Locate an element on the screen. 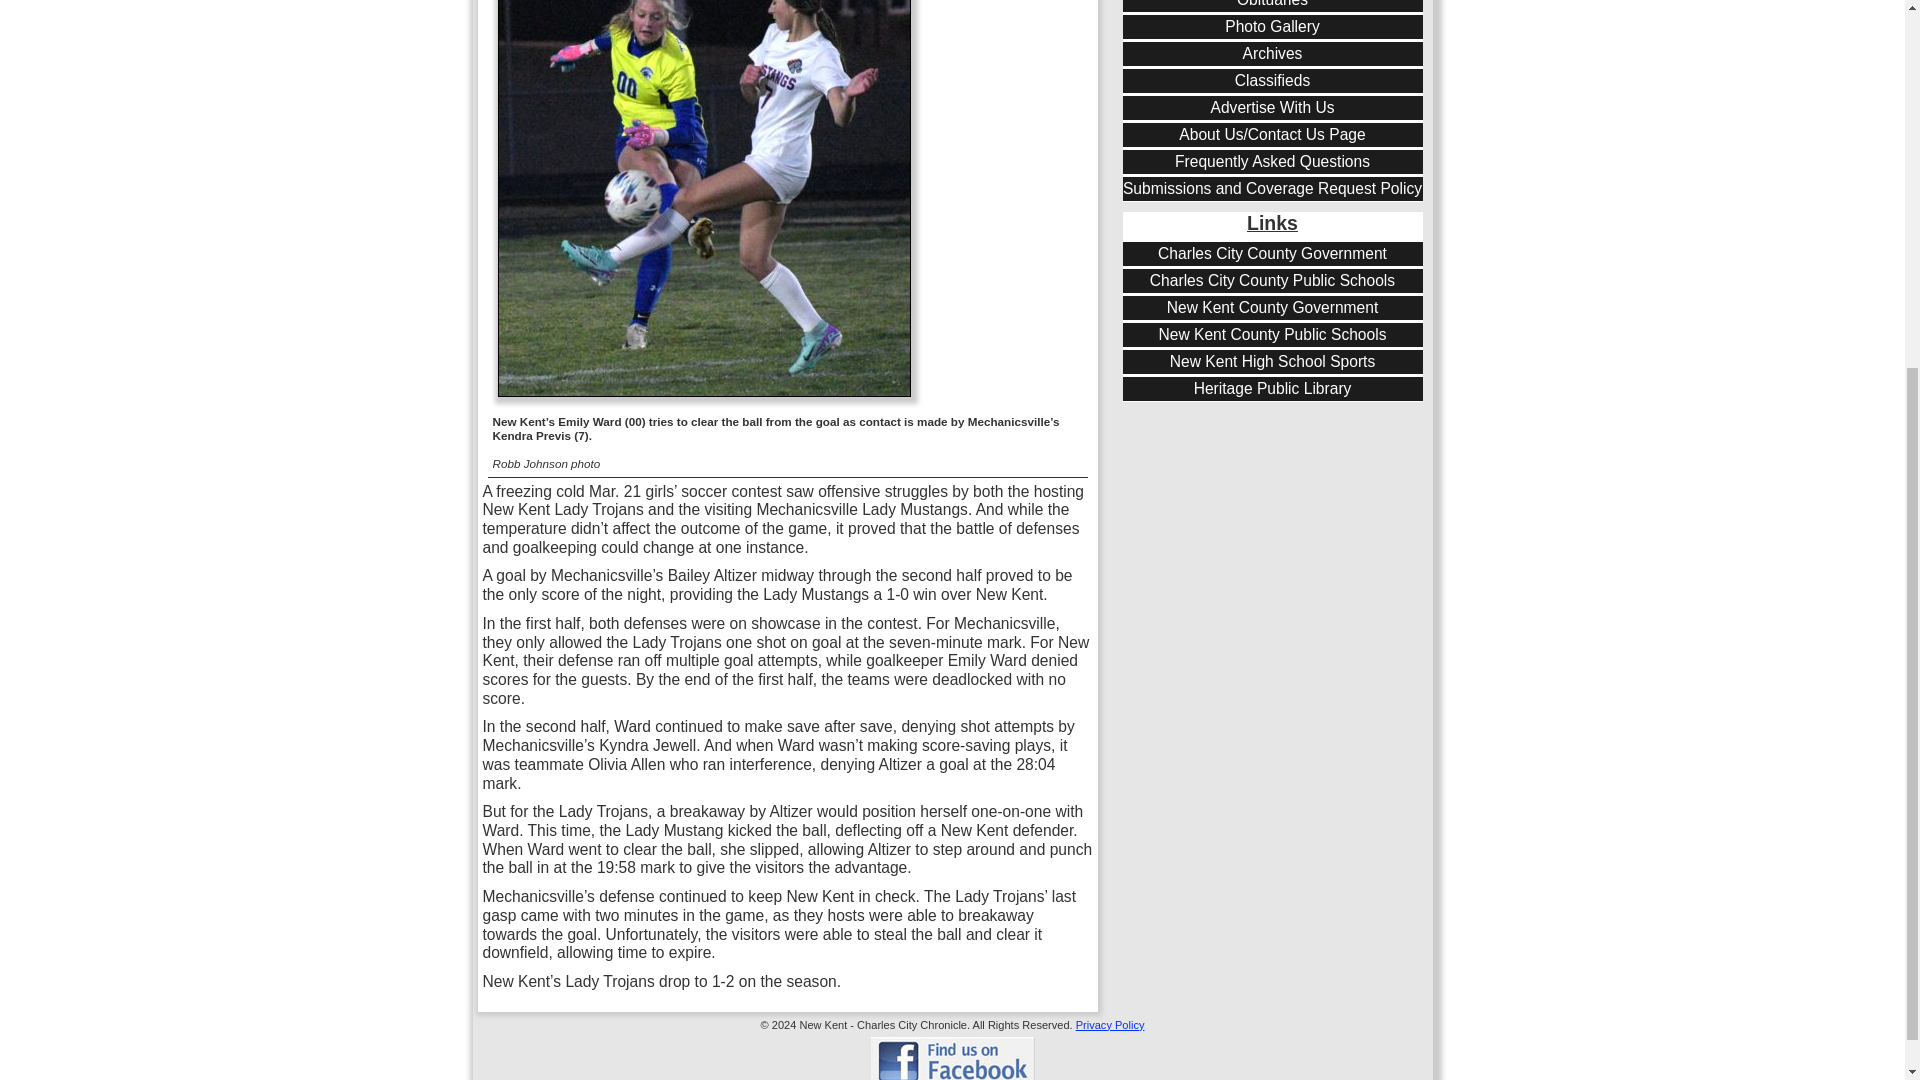  Charles City County Government is located at coordinates (1272, 254).